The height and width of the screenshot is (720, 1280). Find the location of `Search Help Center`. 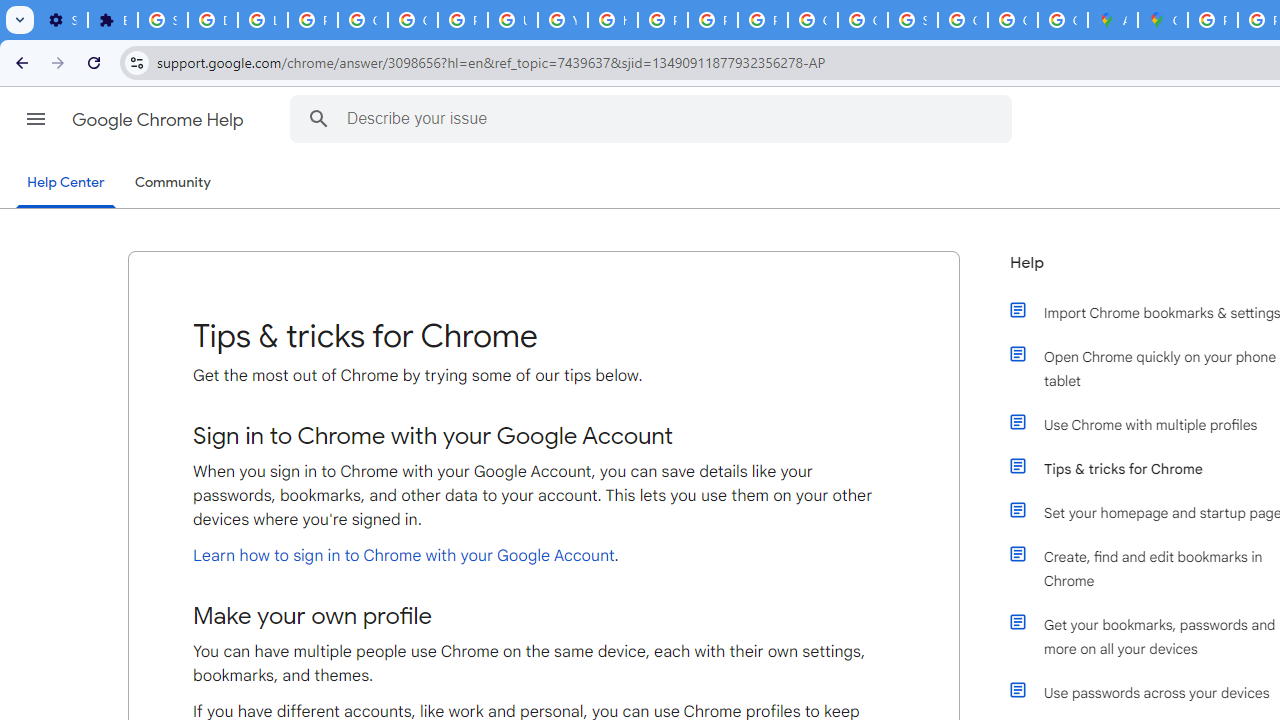

Search Help Center is located at coordinates (318, 118).